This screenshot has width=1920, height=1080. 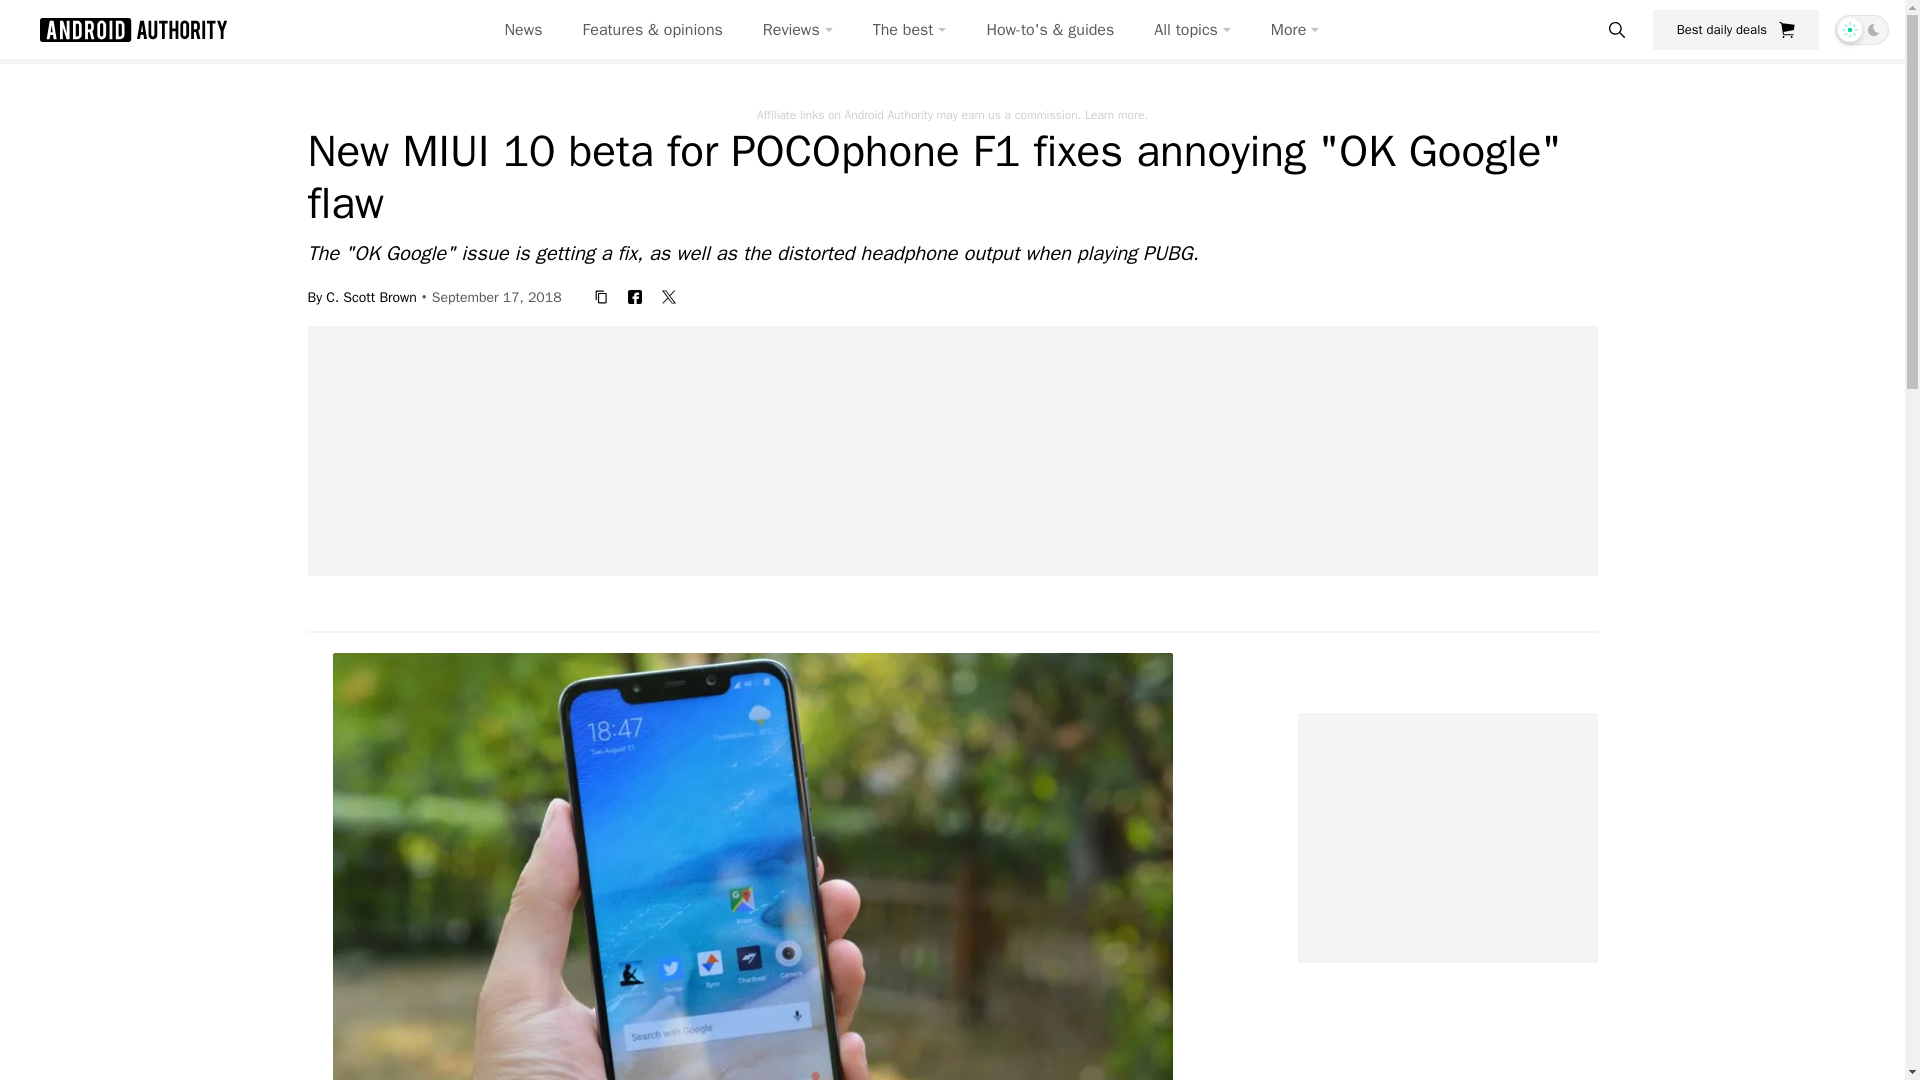 I want to click on Learn more., so click(x=1116, y=114).